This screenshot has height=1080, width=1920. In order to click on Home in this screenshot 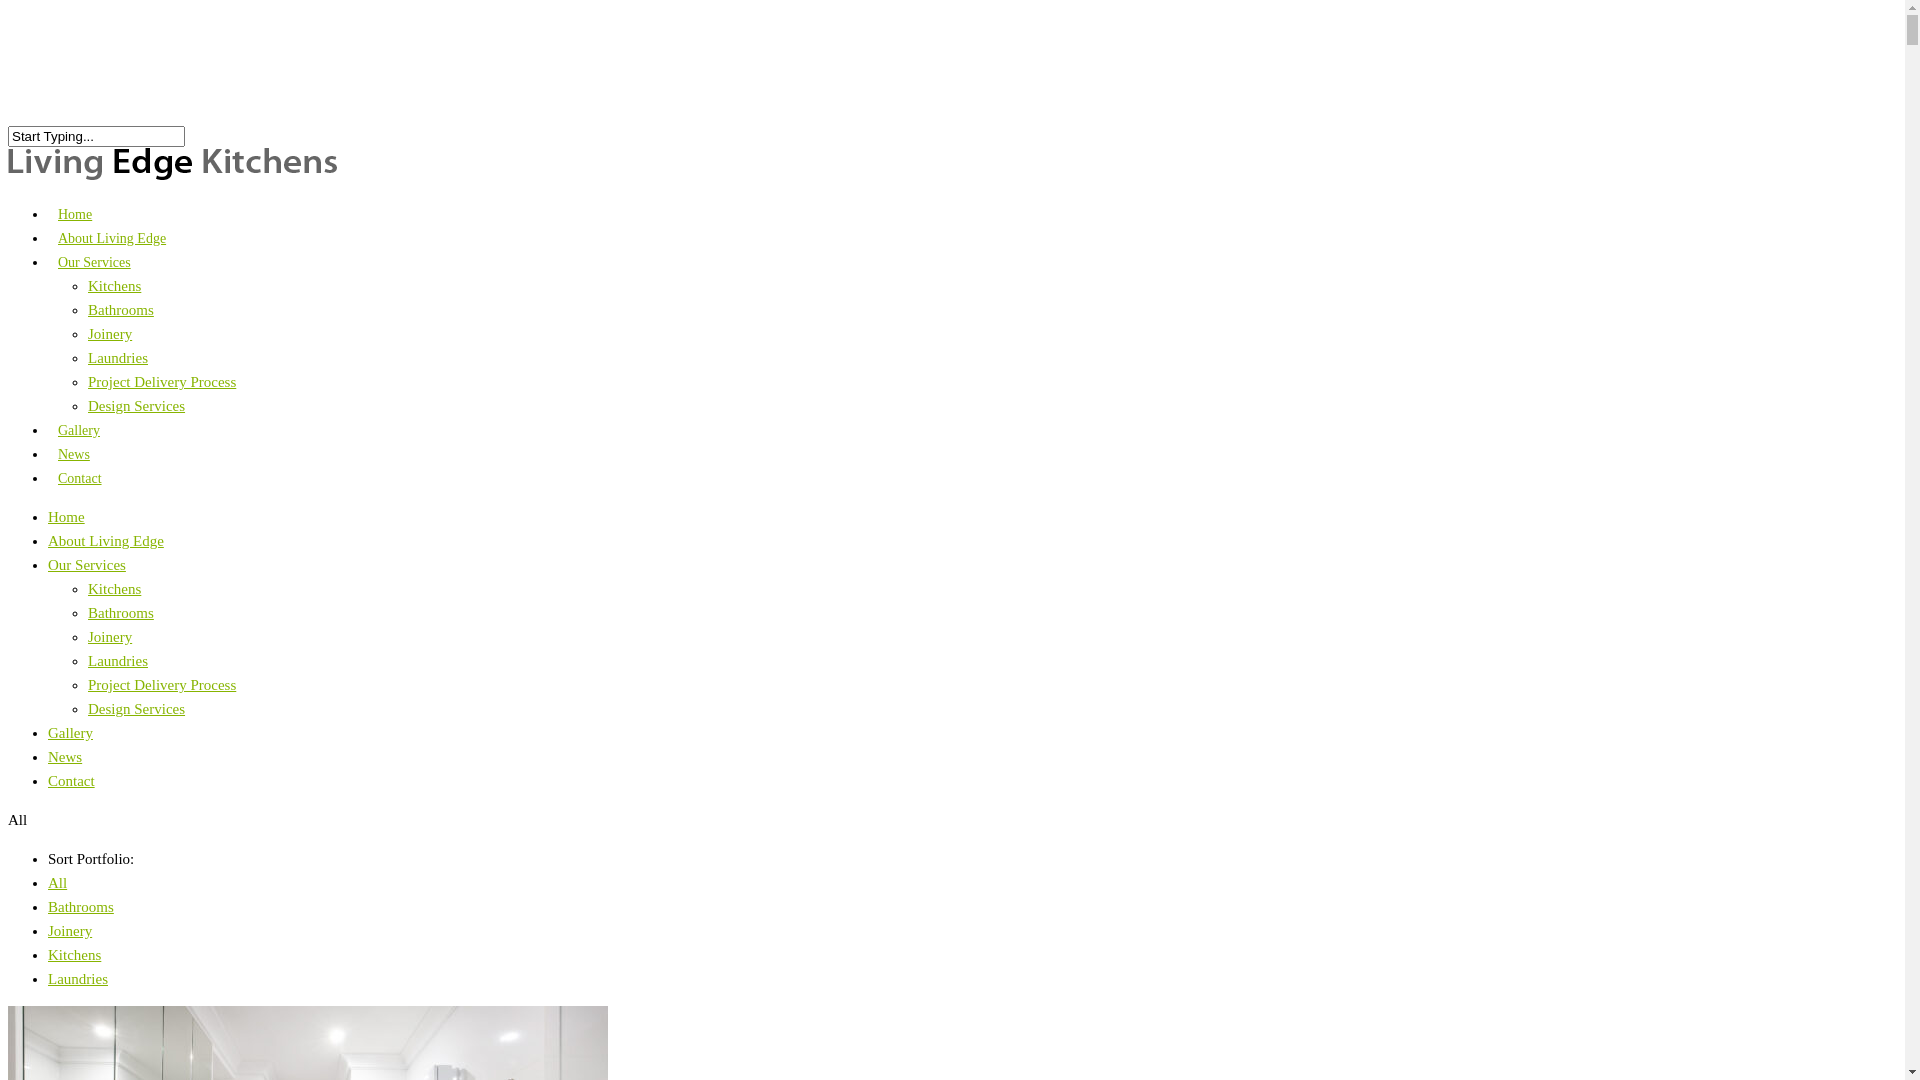, I will do `click(75, 228)`.